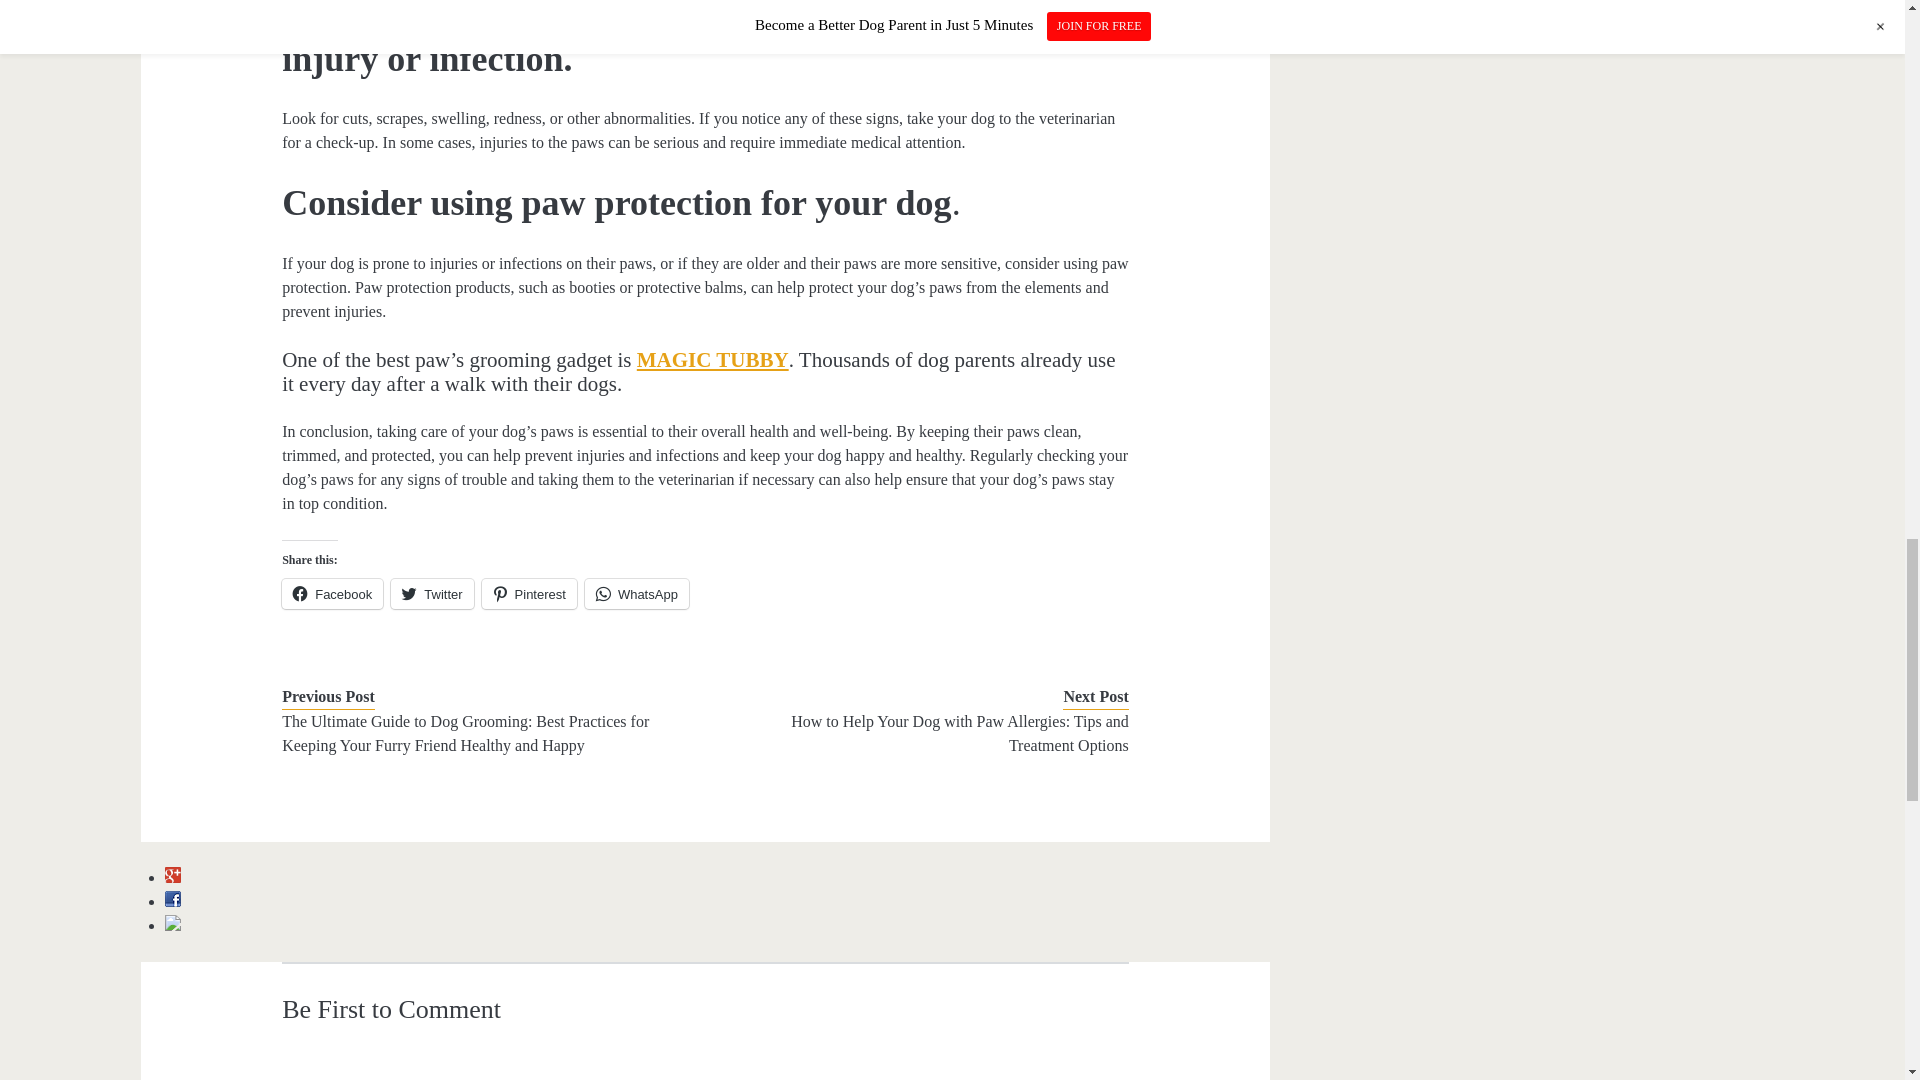 This screenshot has height=1080, width=1920. What do you see at coordinates (332, 594) in the screenshot?
I see `Facebook` at bounding box center [332, 594].